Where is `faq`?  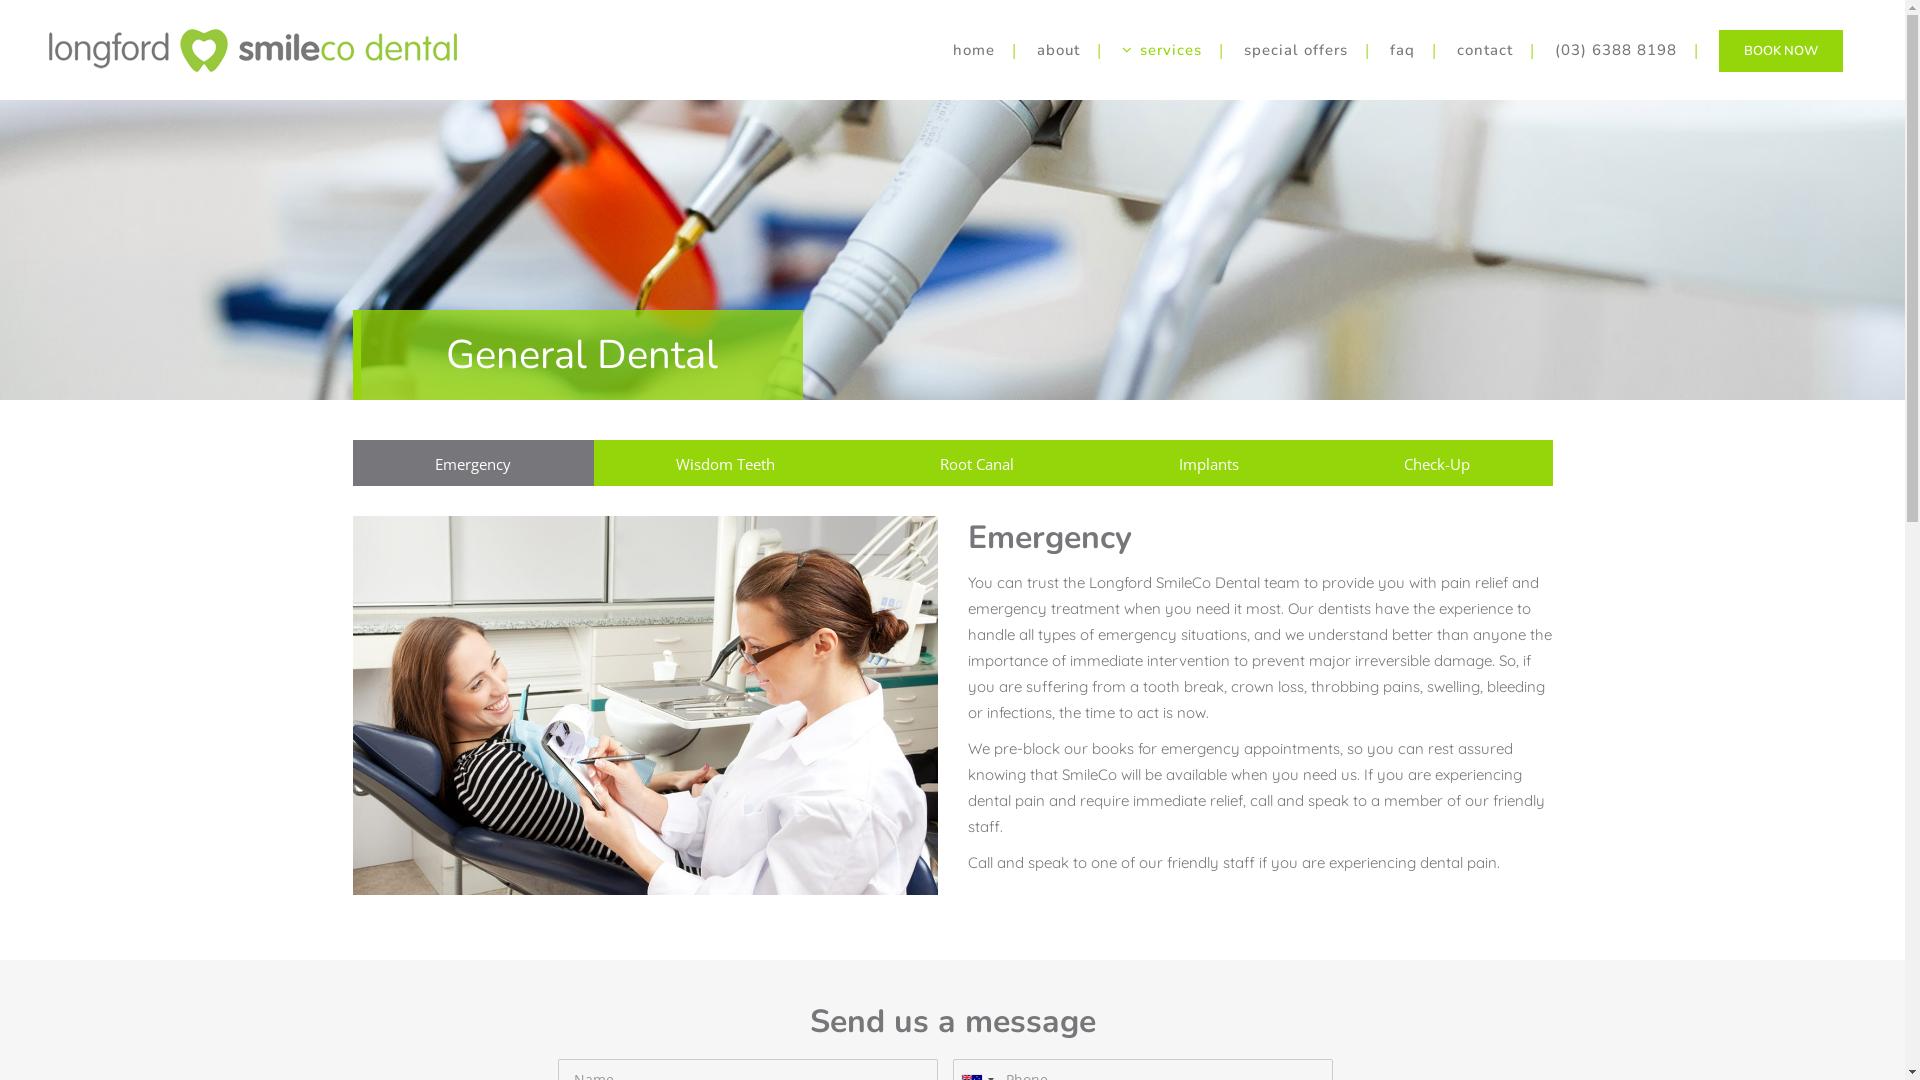
faq is located at coordinates (1402, 50).